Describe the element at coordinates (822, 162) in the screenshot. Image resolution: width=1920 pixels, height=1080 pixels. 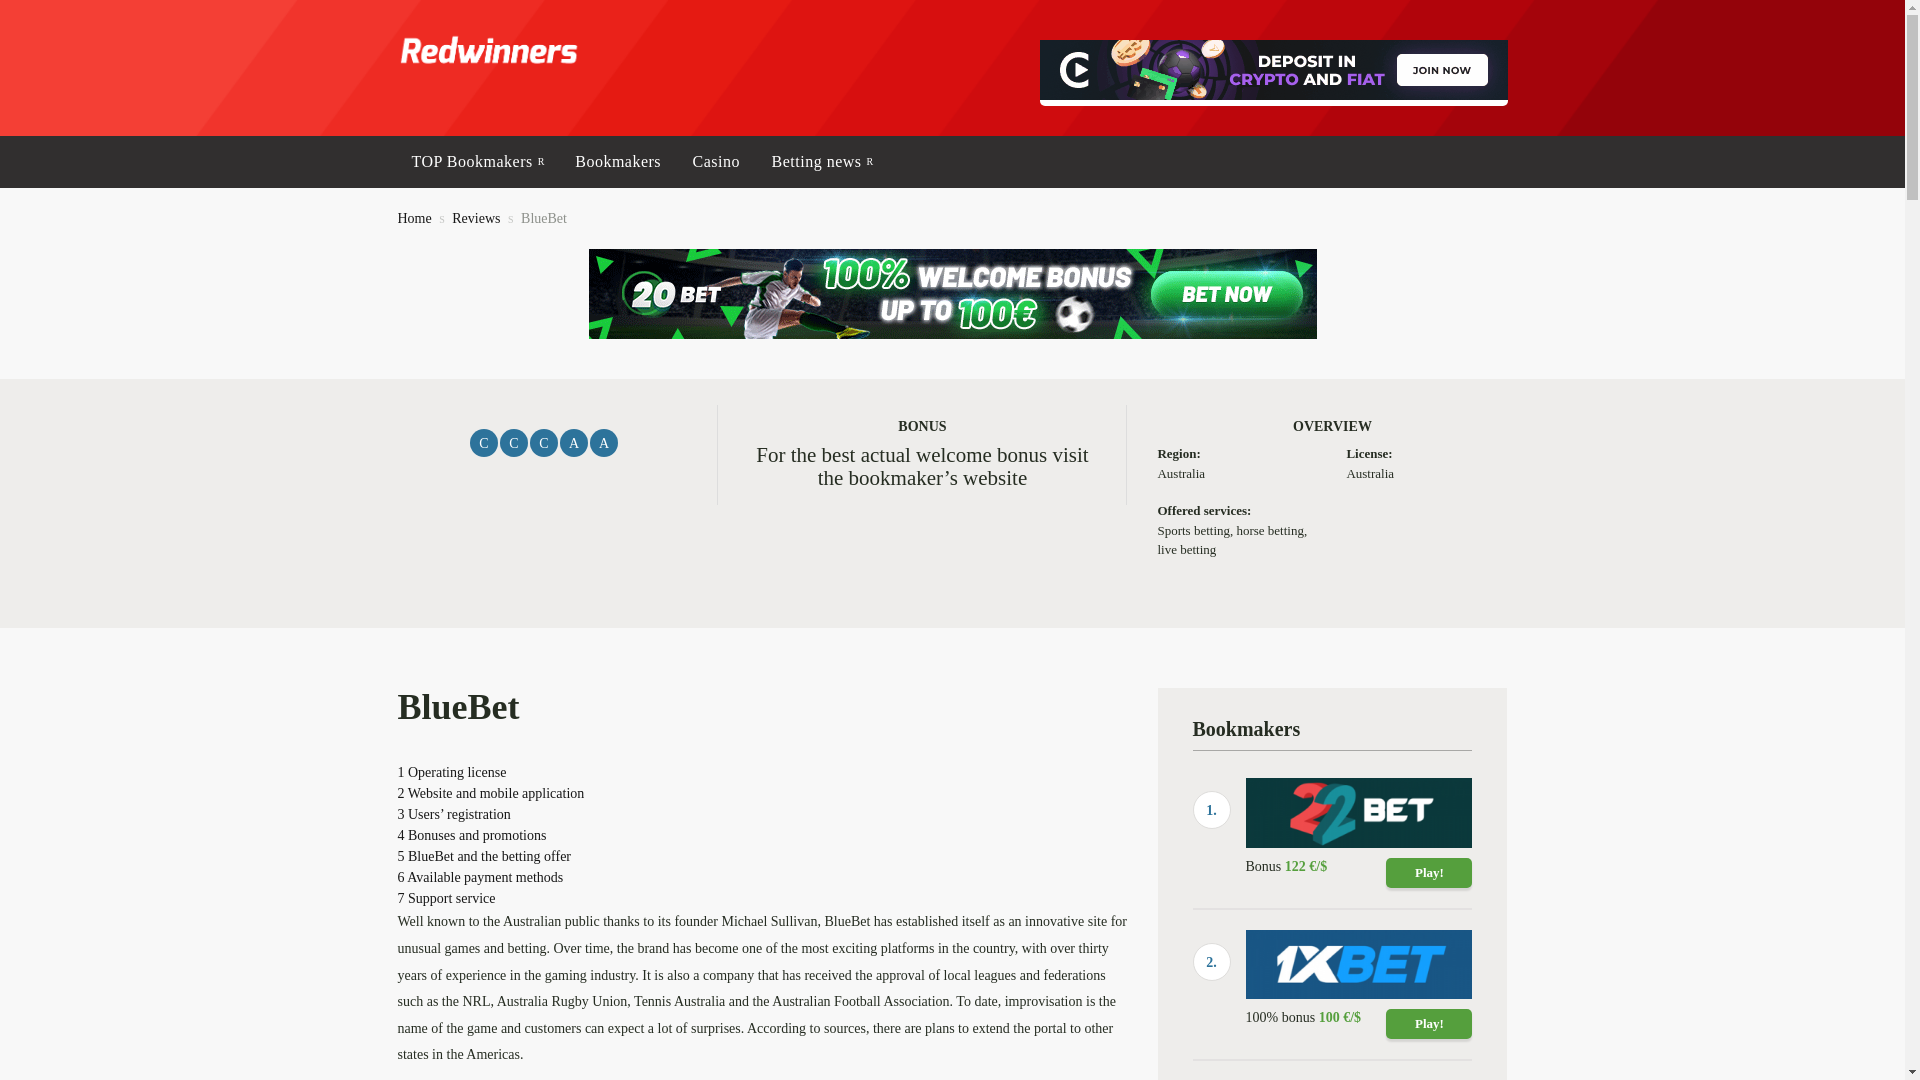
I see `Betting news` at that location.